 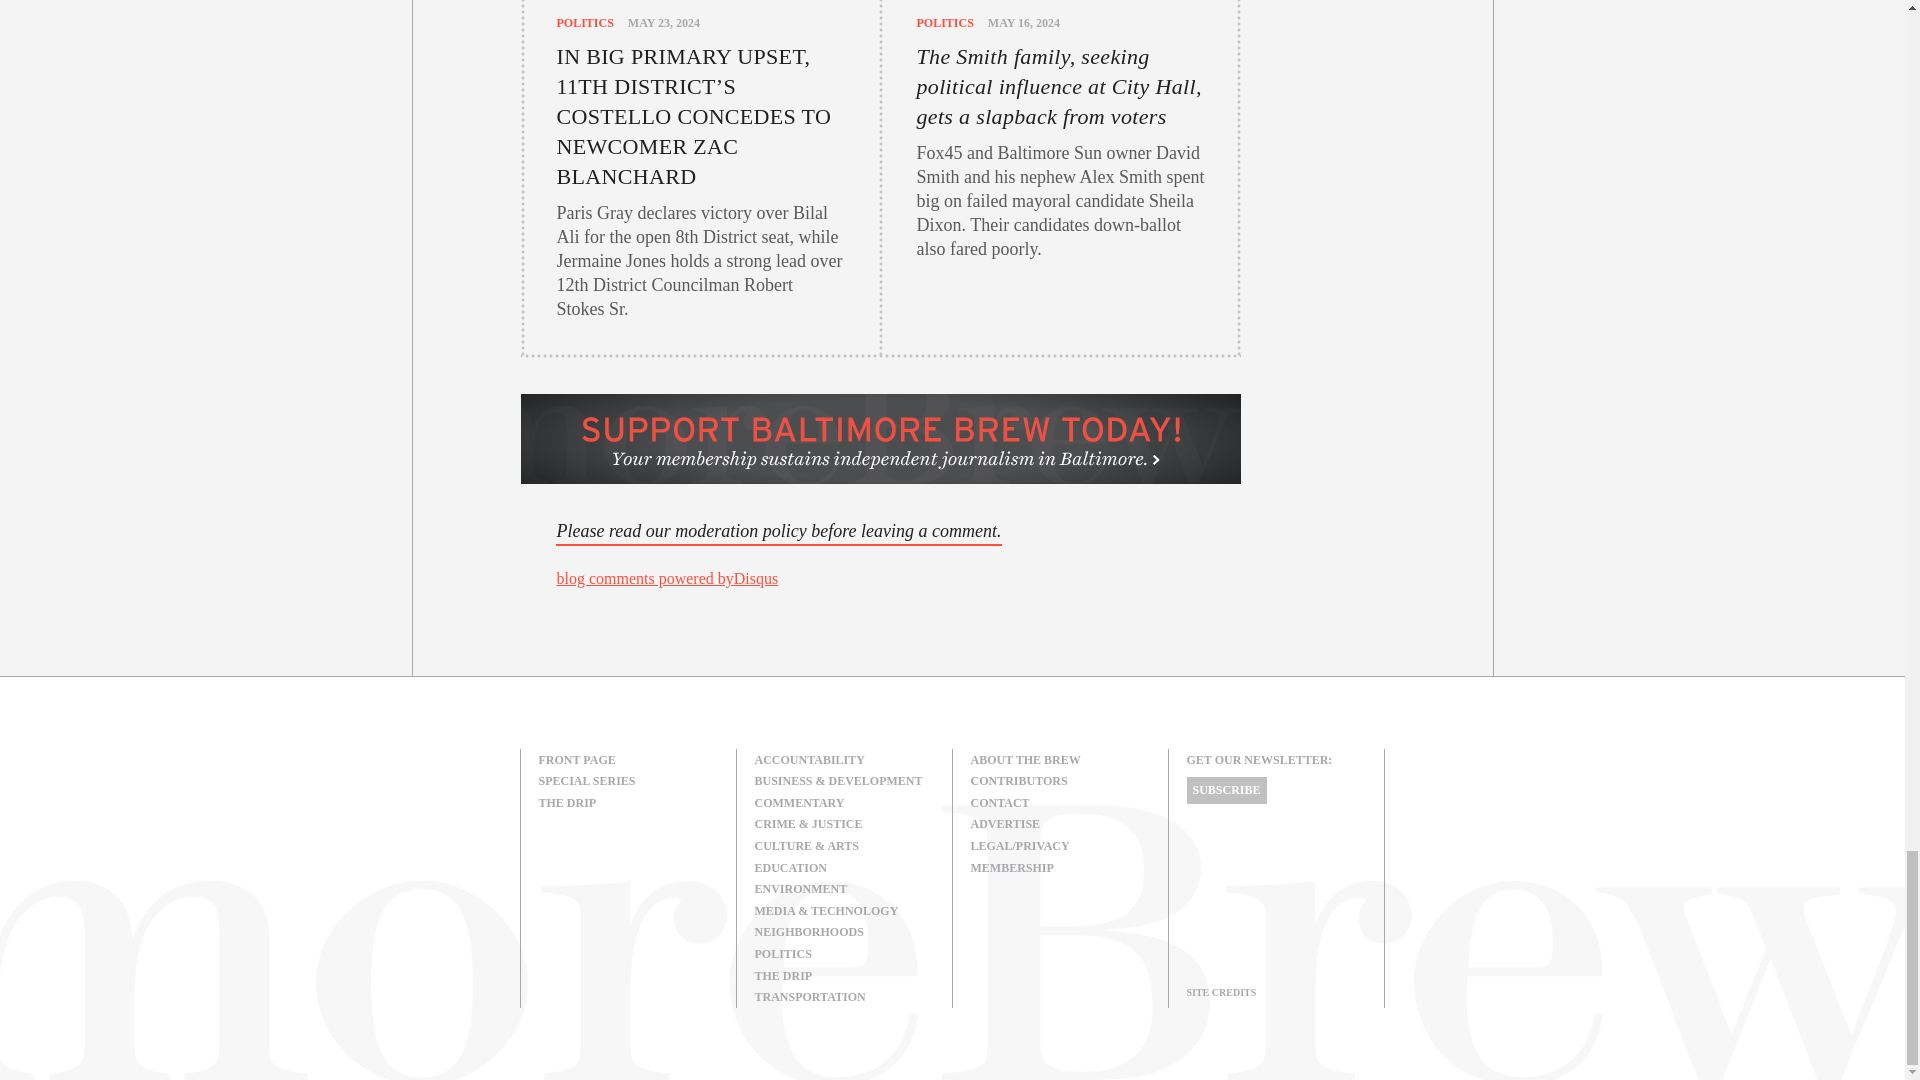 I want to click on SPECIAL SERIES, so click(x=628, y=782).